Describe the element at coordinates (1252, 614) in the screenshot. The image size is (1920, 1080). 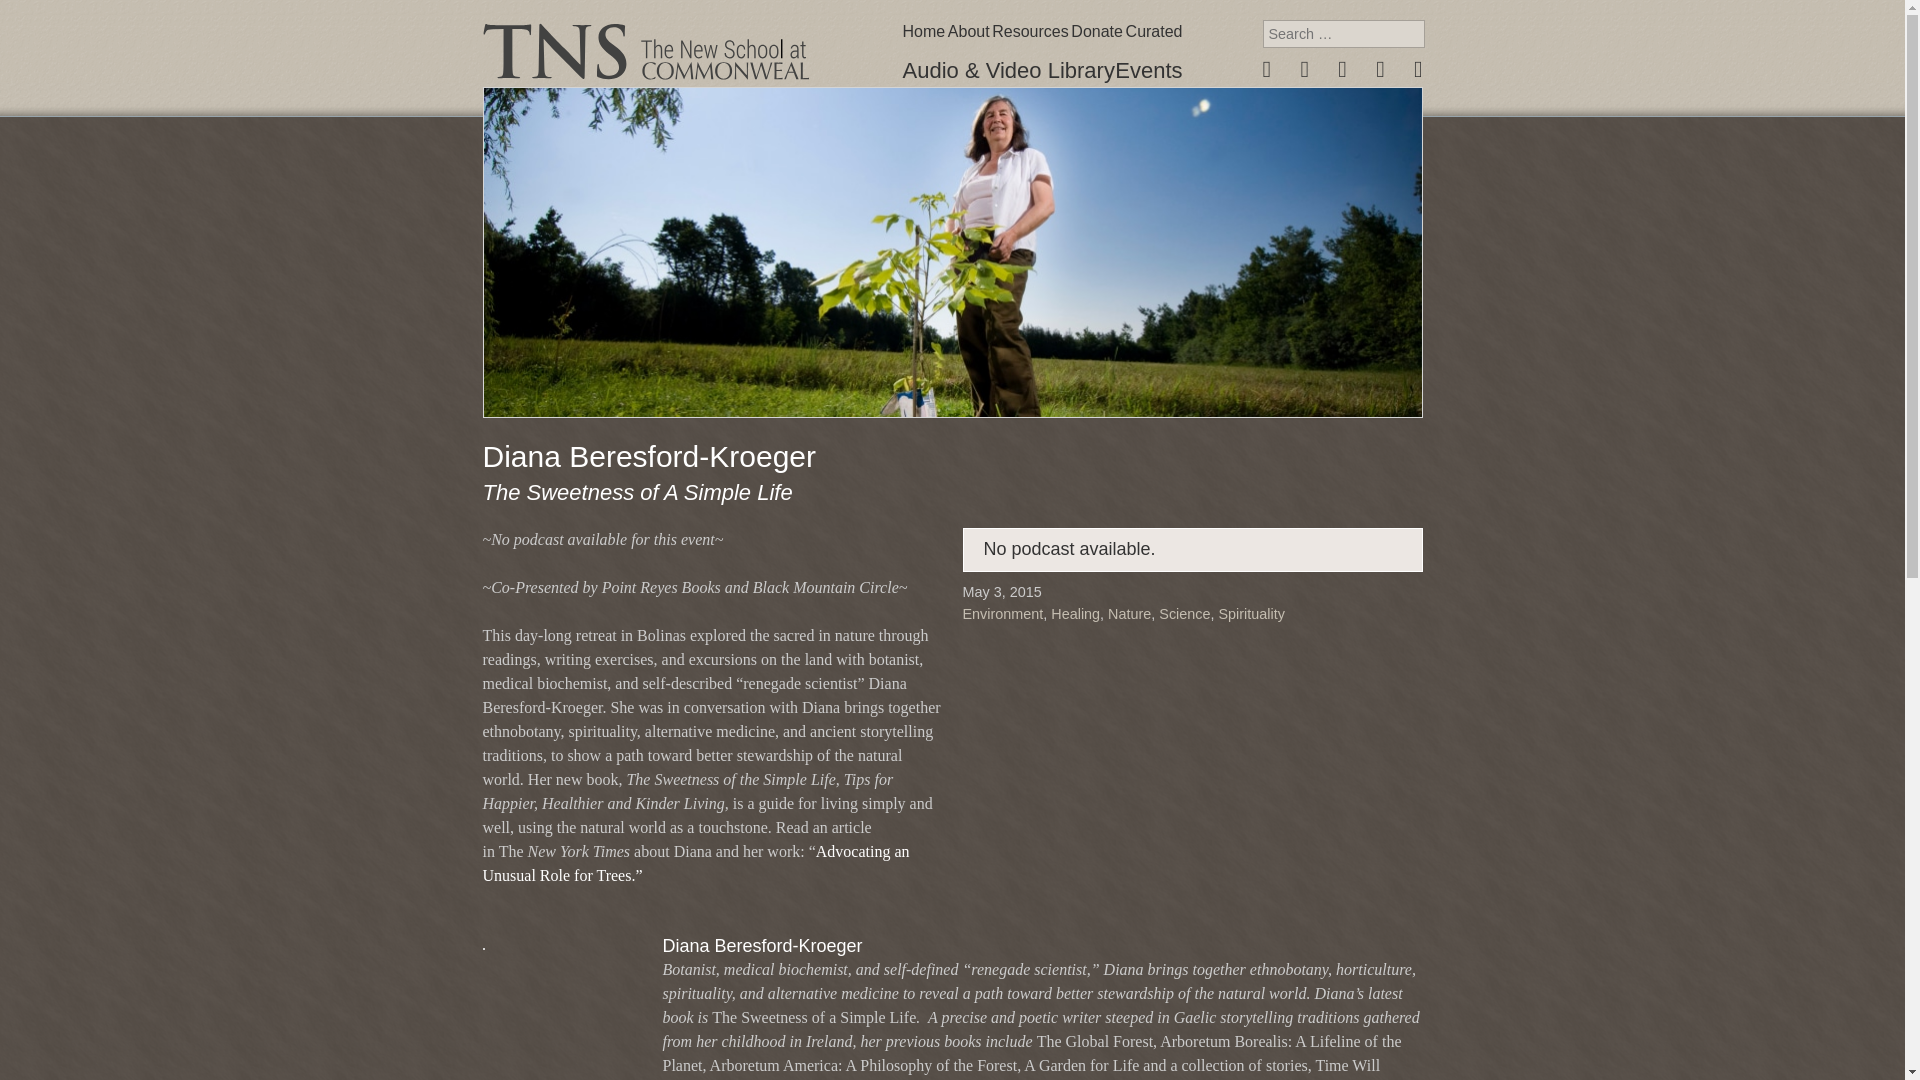
I see `Spirituality` at that location.